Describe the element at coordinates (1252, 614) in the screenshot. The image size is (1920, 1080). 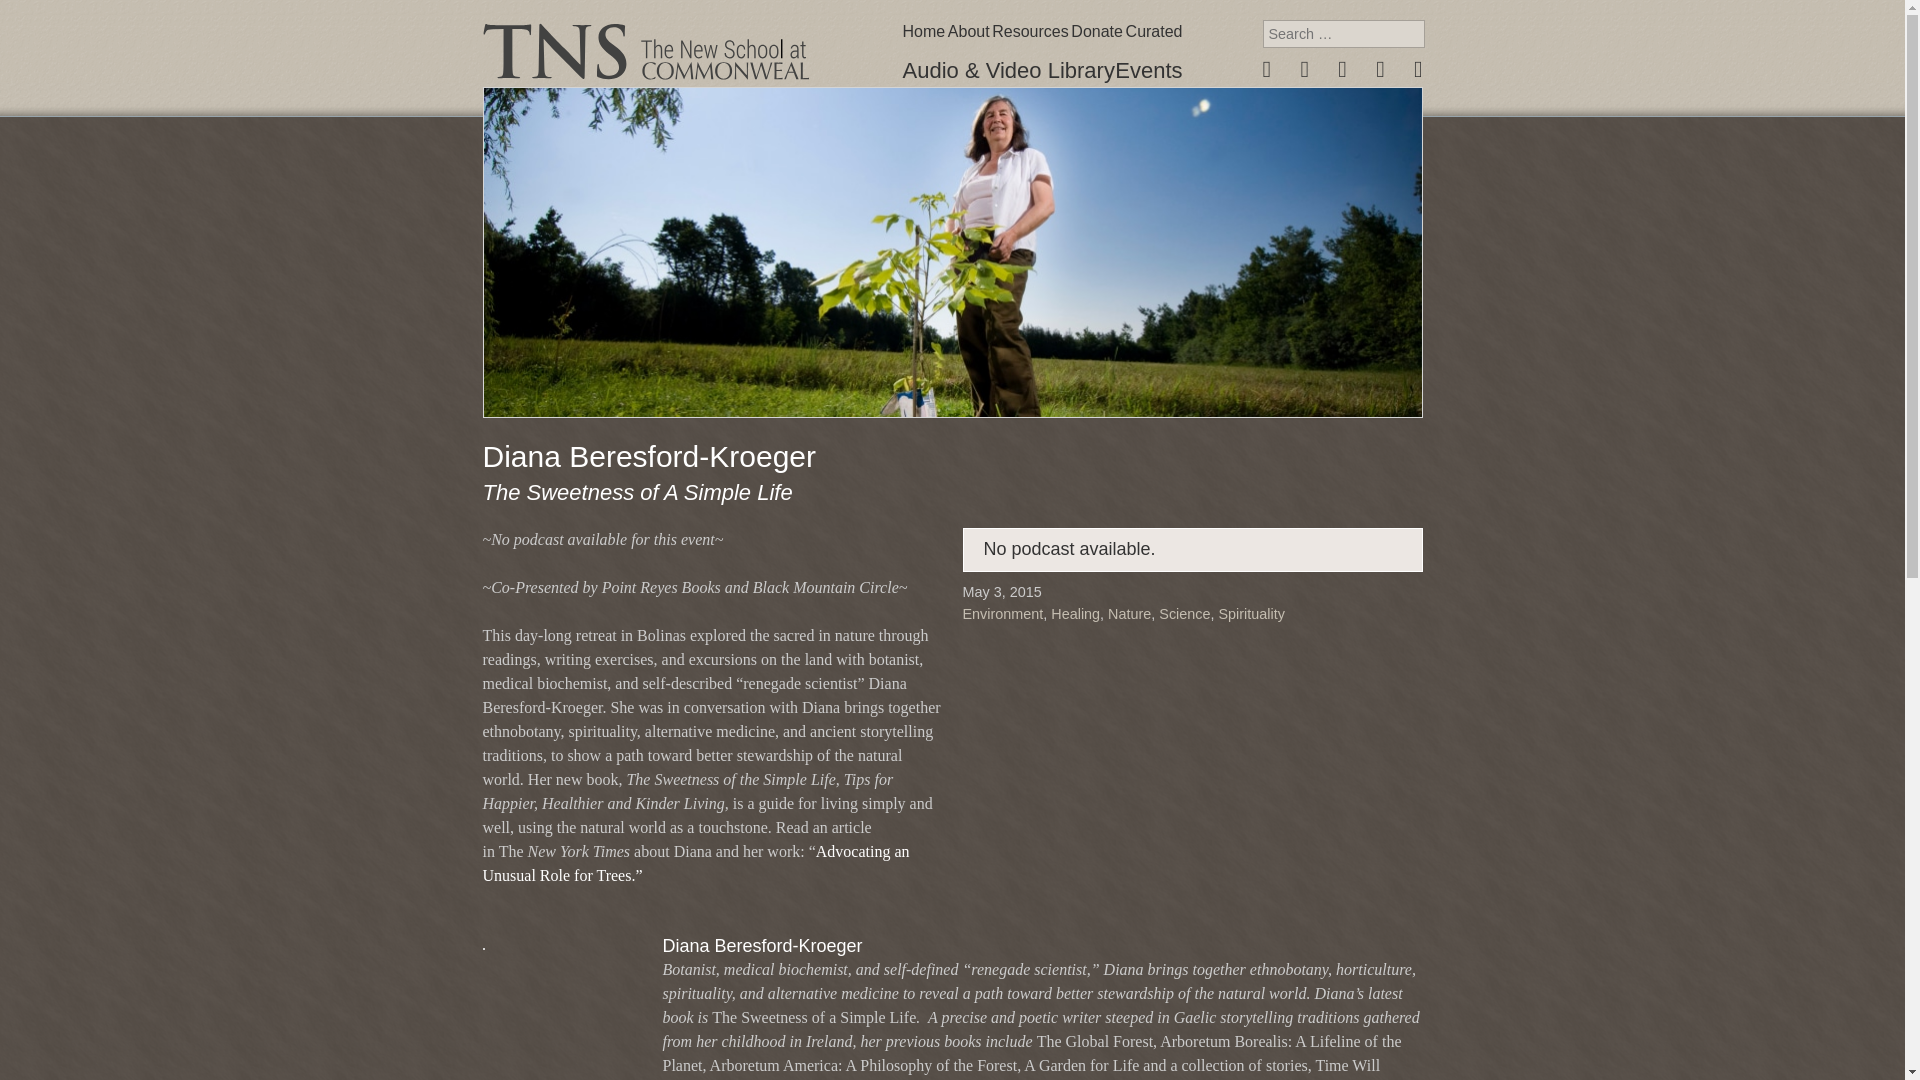
I see `Spirituality` at that location.